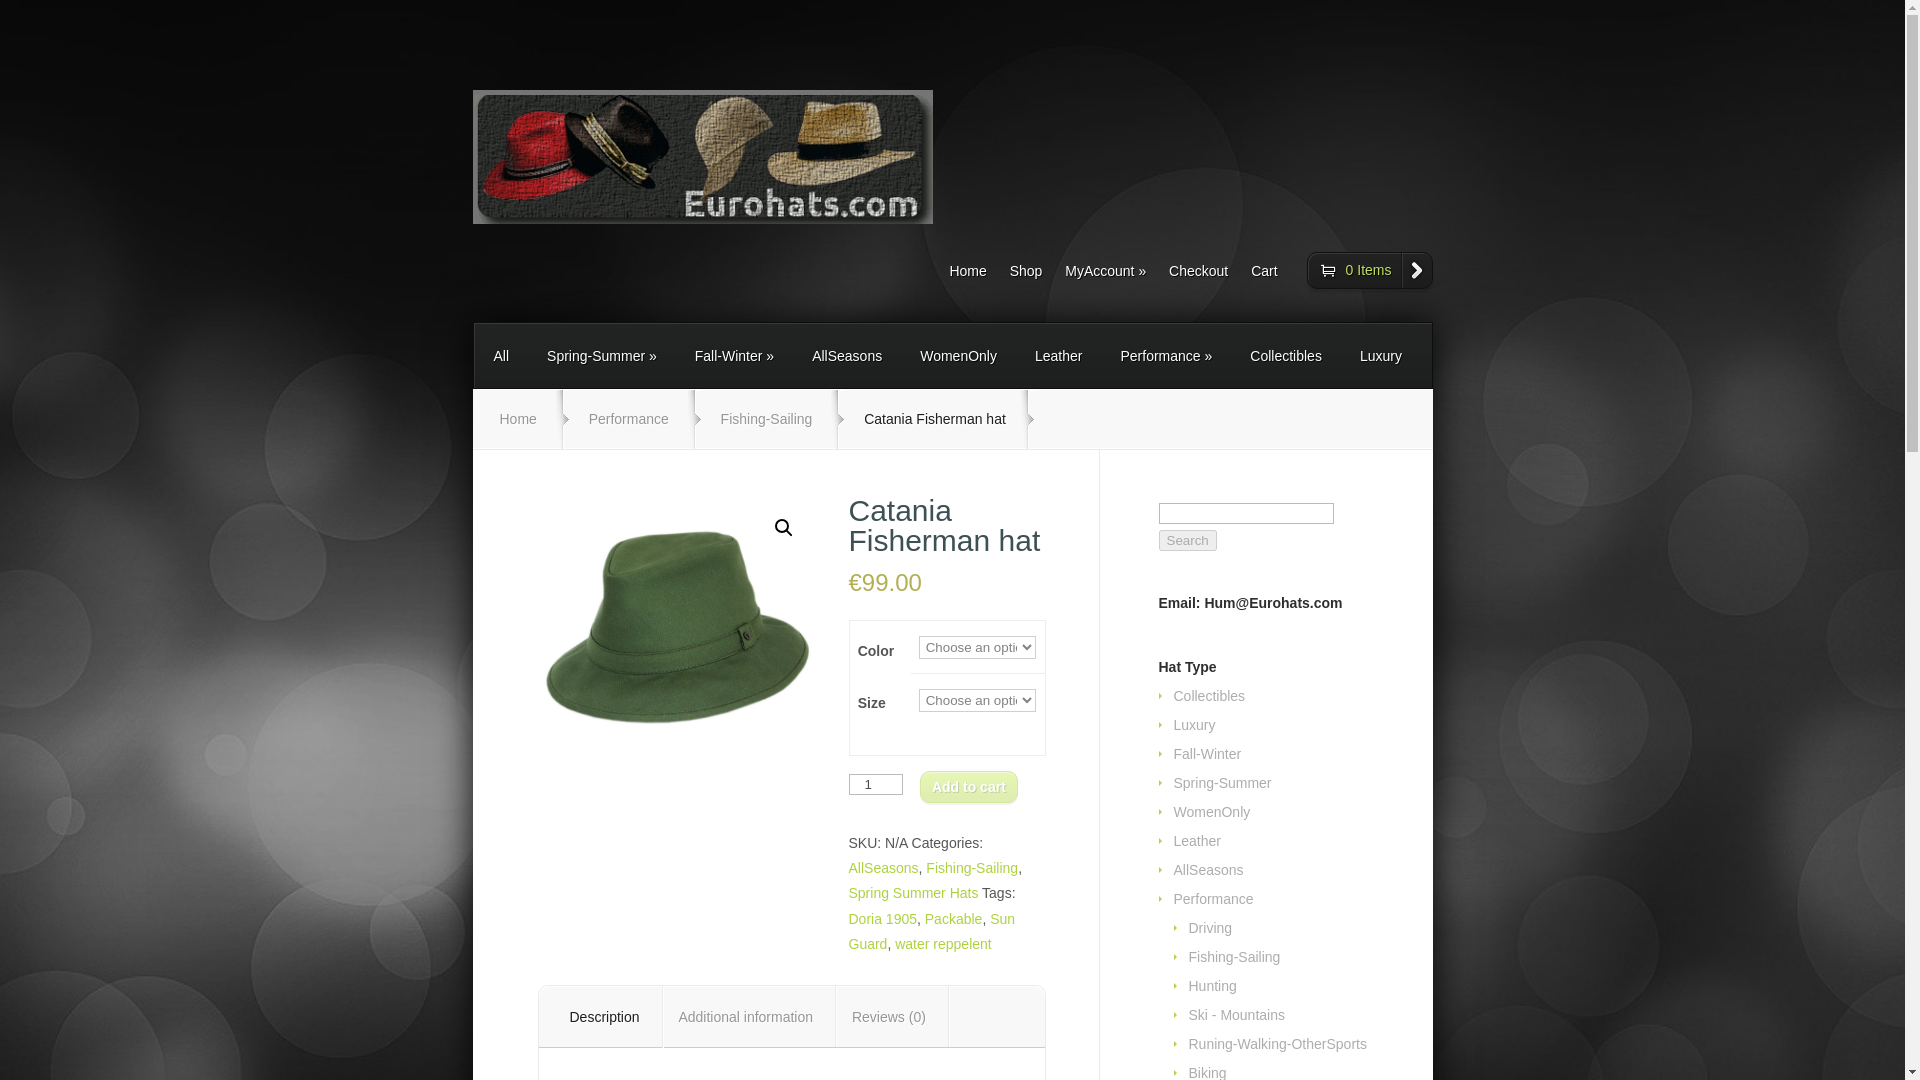  I want to click on Cart, so click(1254, 276).